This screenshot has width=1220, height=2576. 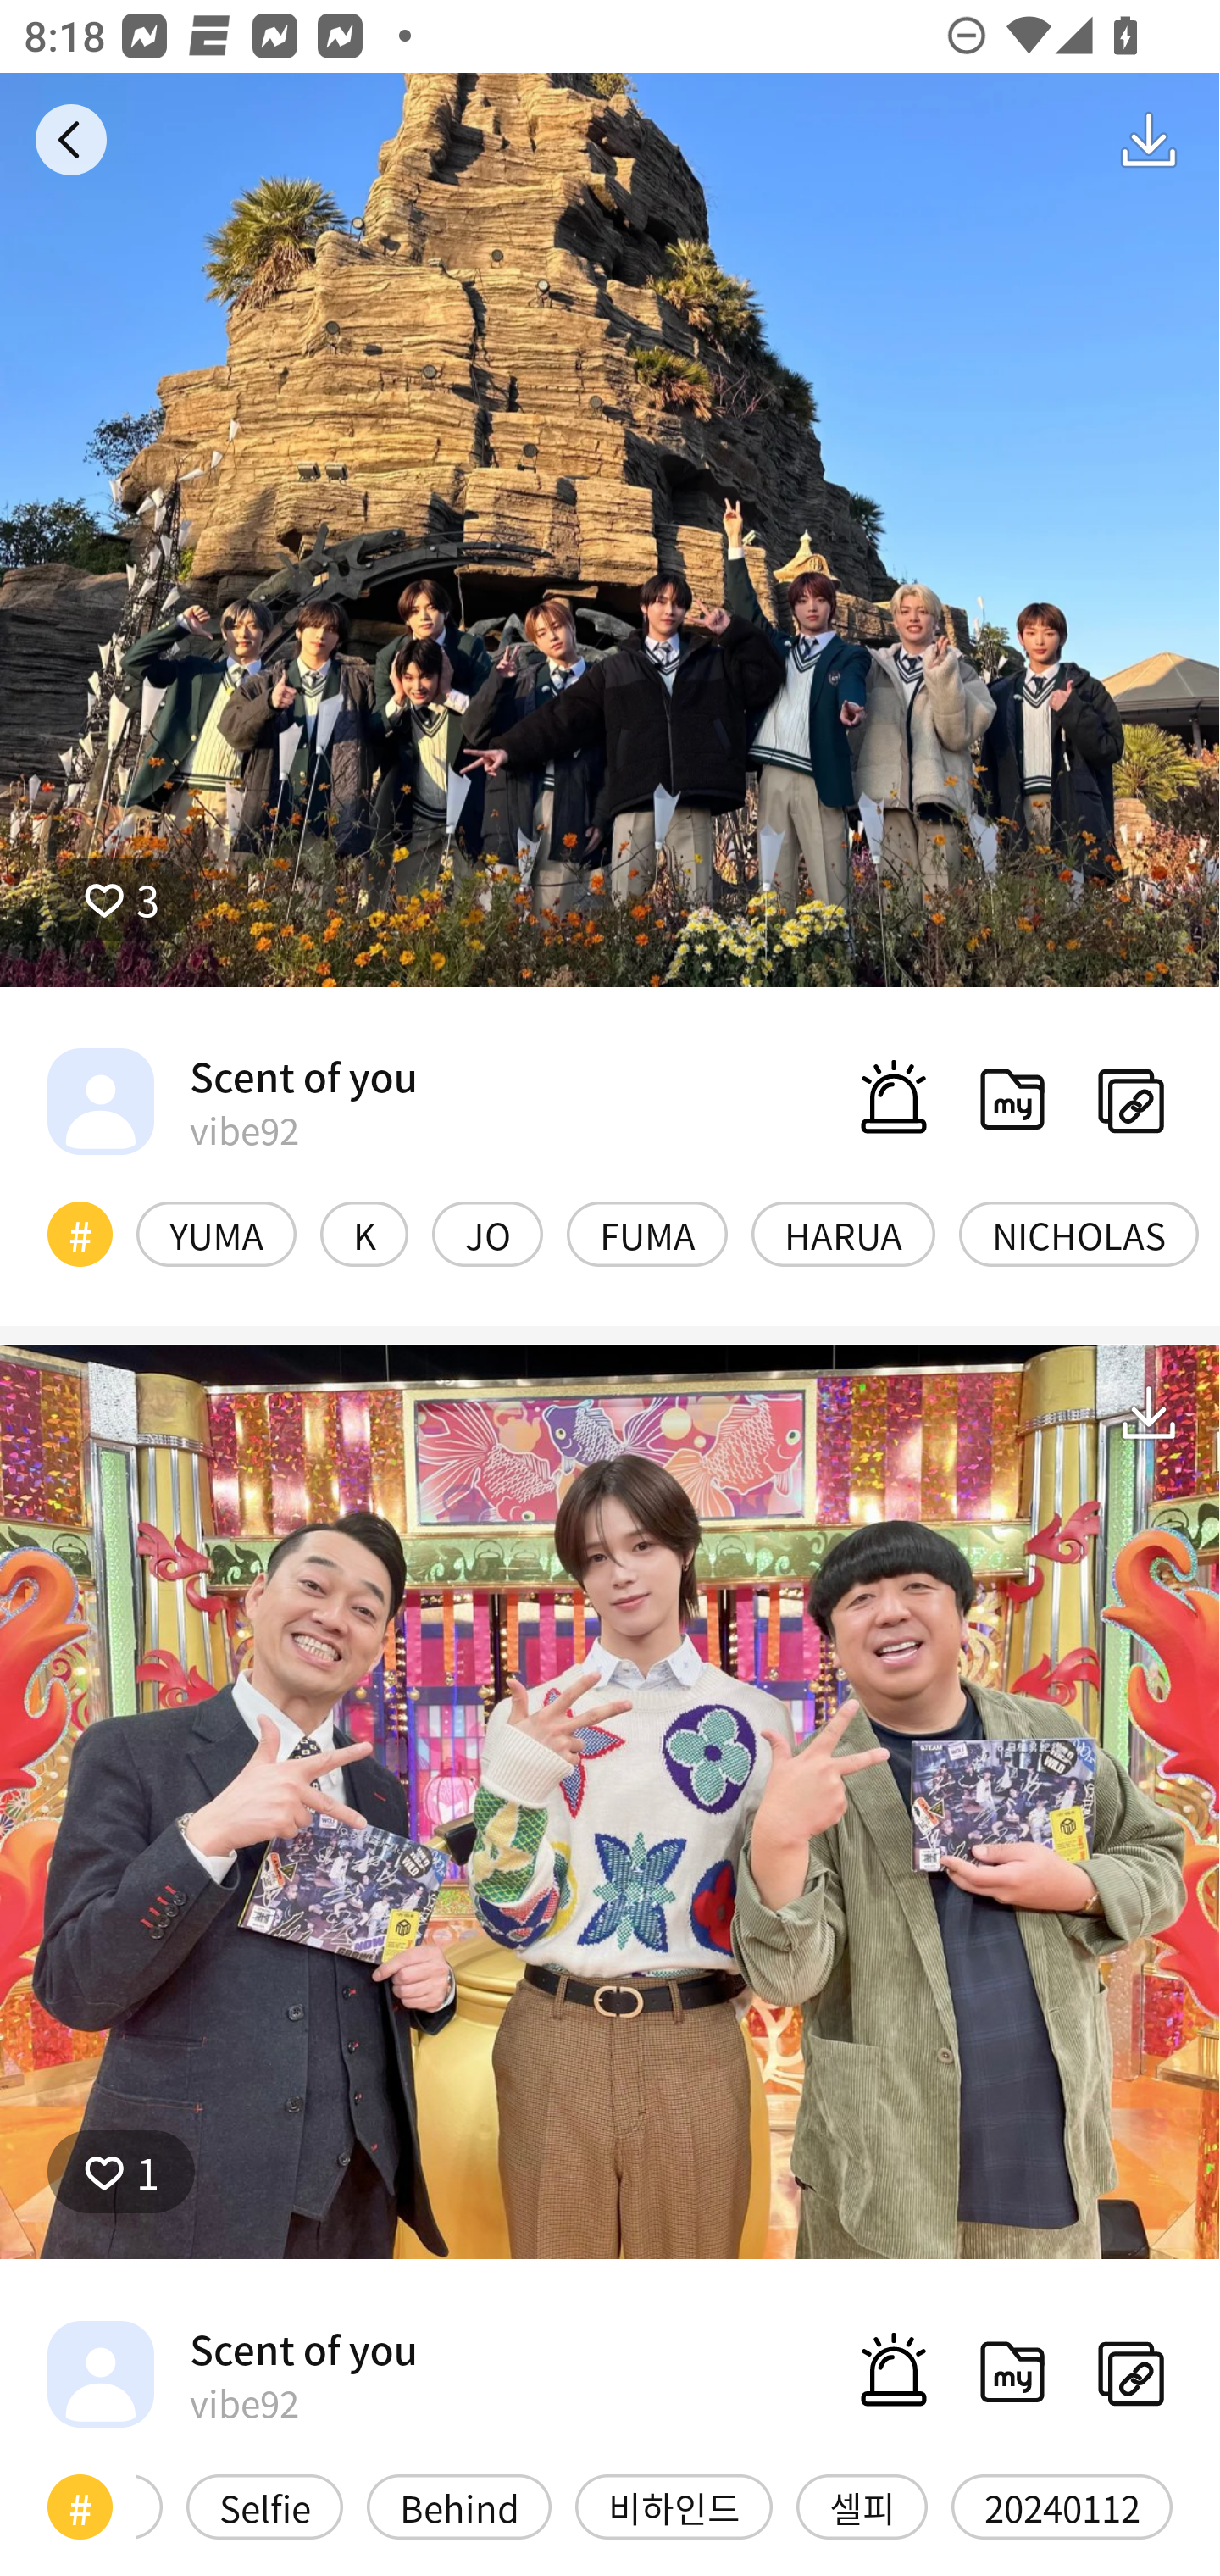 What do you see at coordinates (364, 1234) in the screenshot?
I see `K` at bounding box center [364, 1234].